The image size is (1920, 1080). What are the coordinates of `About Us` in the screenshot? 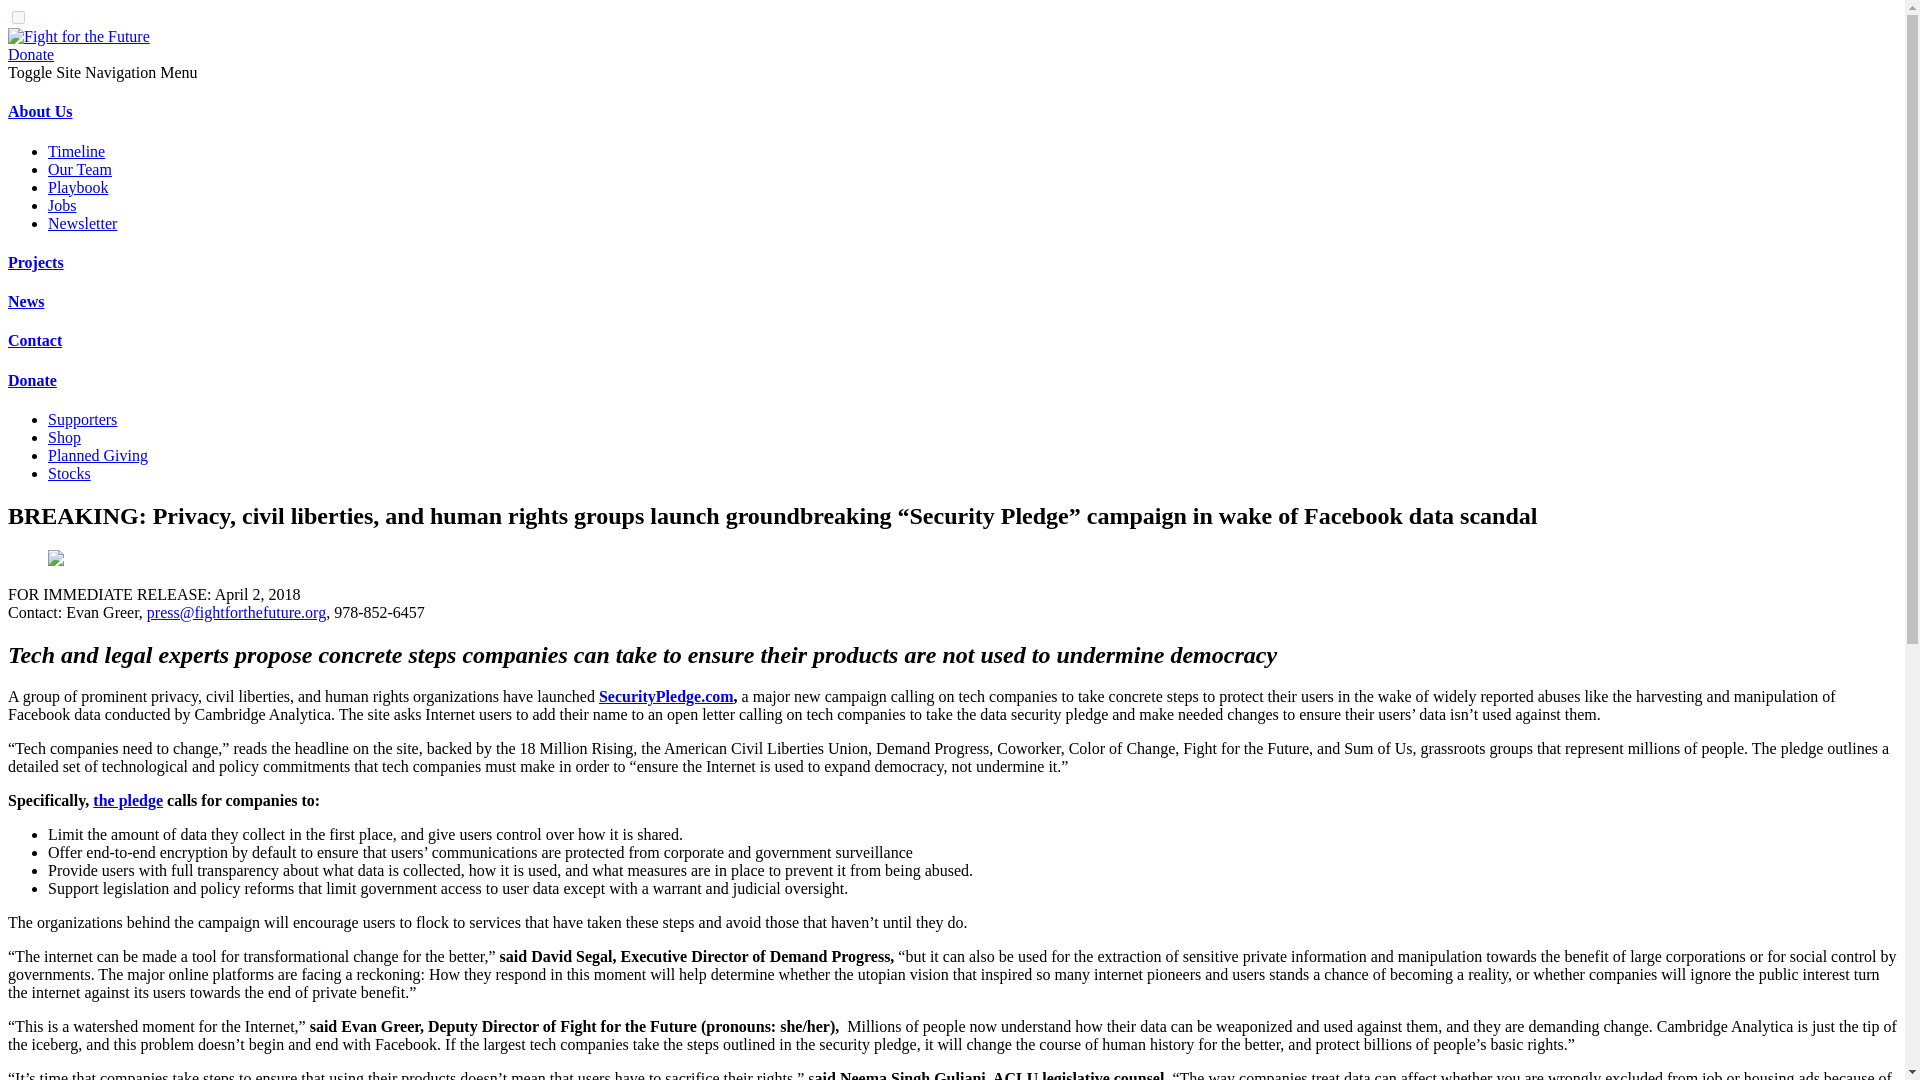 It's located at (40, 110).